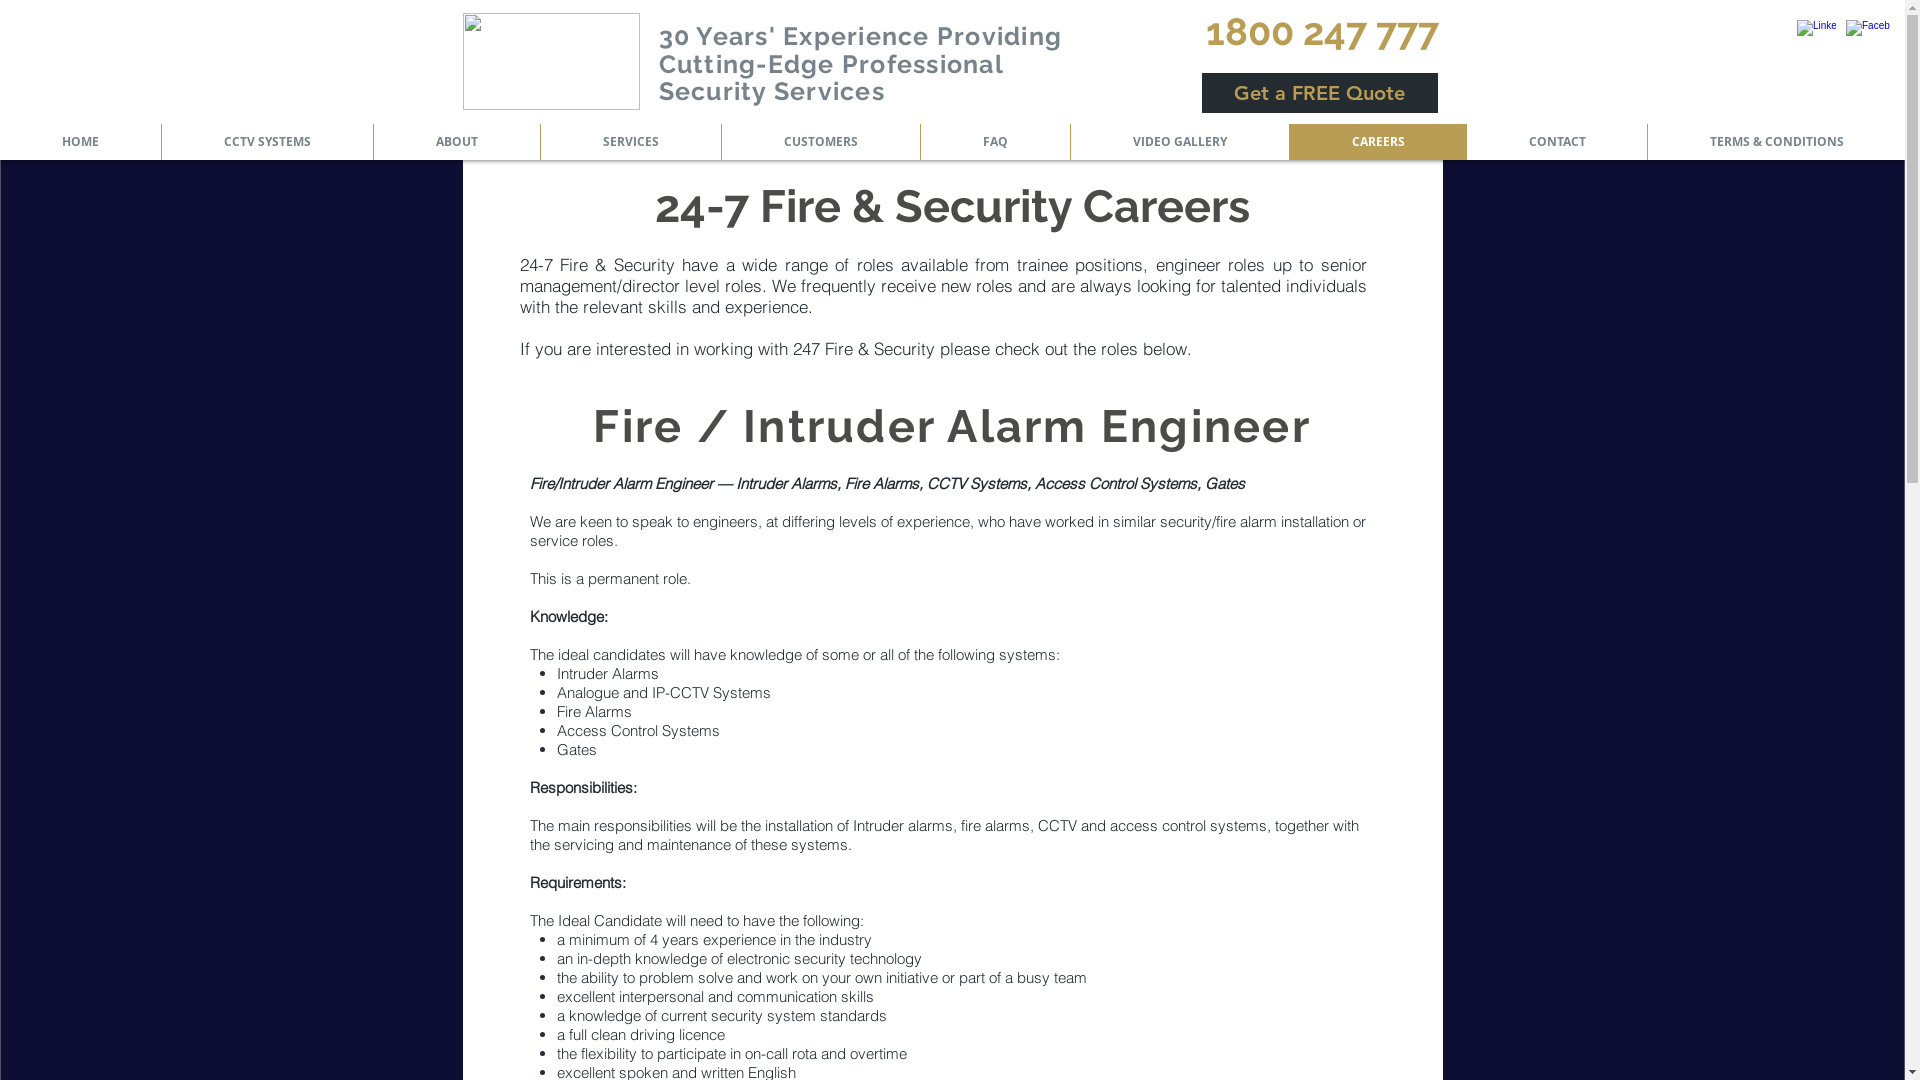  What do you see at coordinates (820, 142) in the screenshot?
I see `CUSTOMERS` at bounding box center [820, 142].